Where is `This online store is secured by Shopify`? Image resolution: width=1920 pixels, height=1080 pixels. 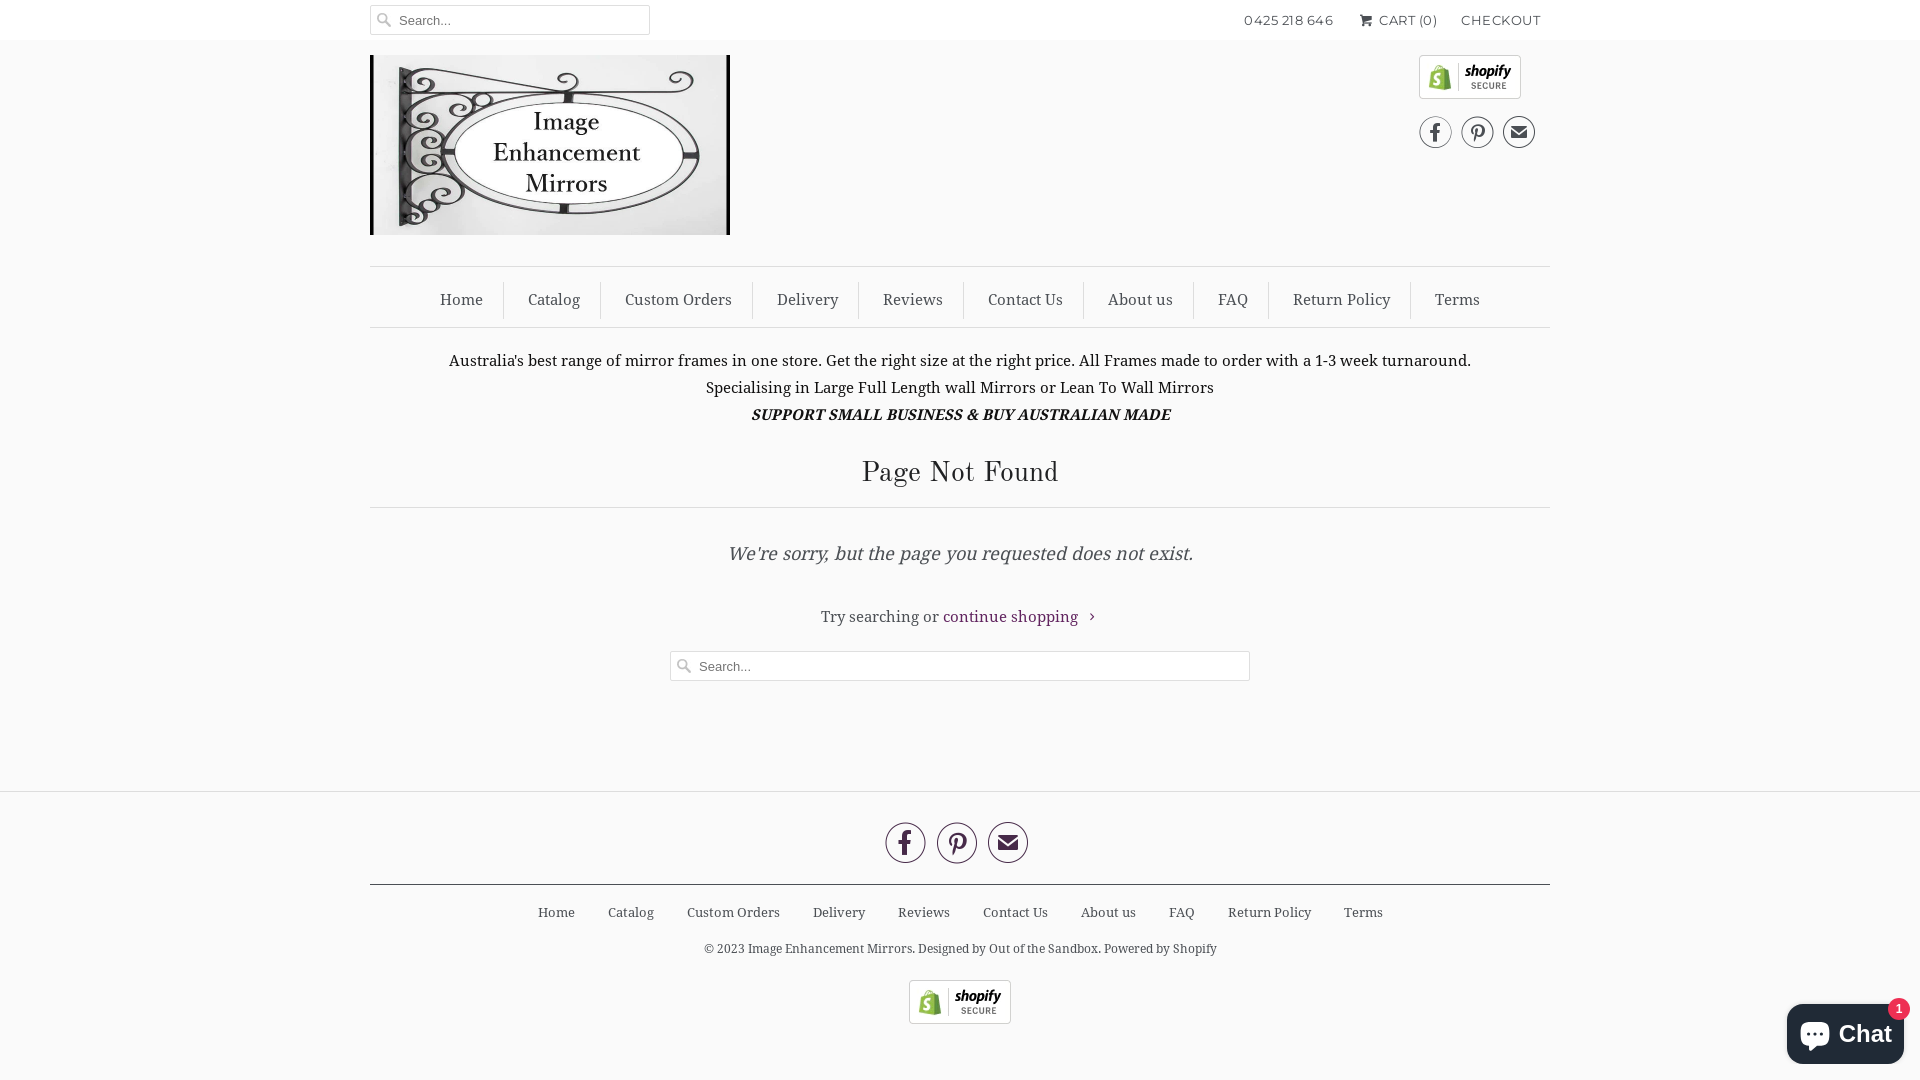 This online store is secured by Shopify is located at coordinates (1477, 82).